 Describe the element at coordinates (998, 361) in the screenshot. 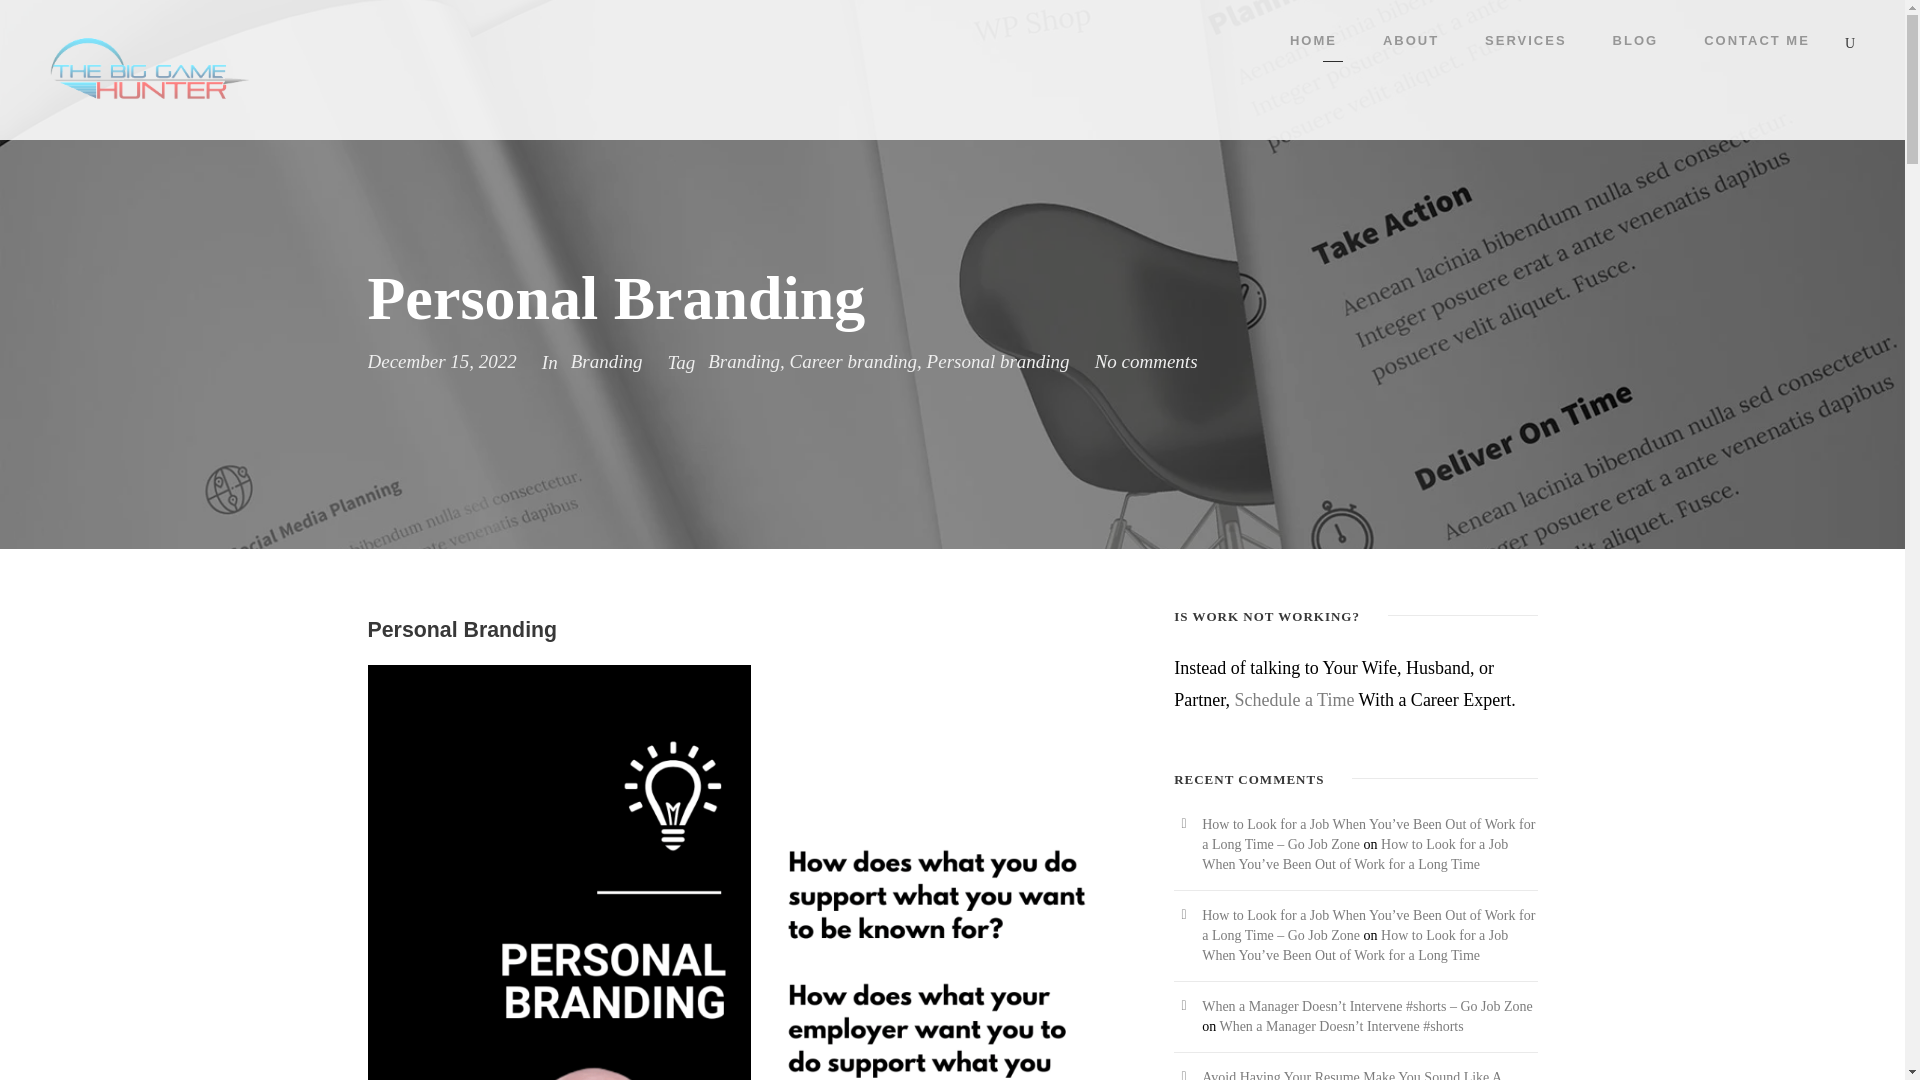

I see `Personal branding` at that location.